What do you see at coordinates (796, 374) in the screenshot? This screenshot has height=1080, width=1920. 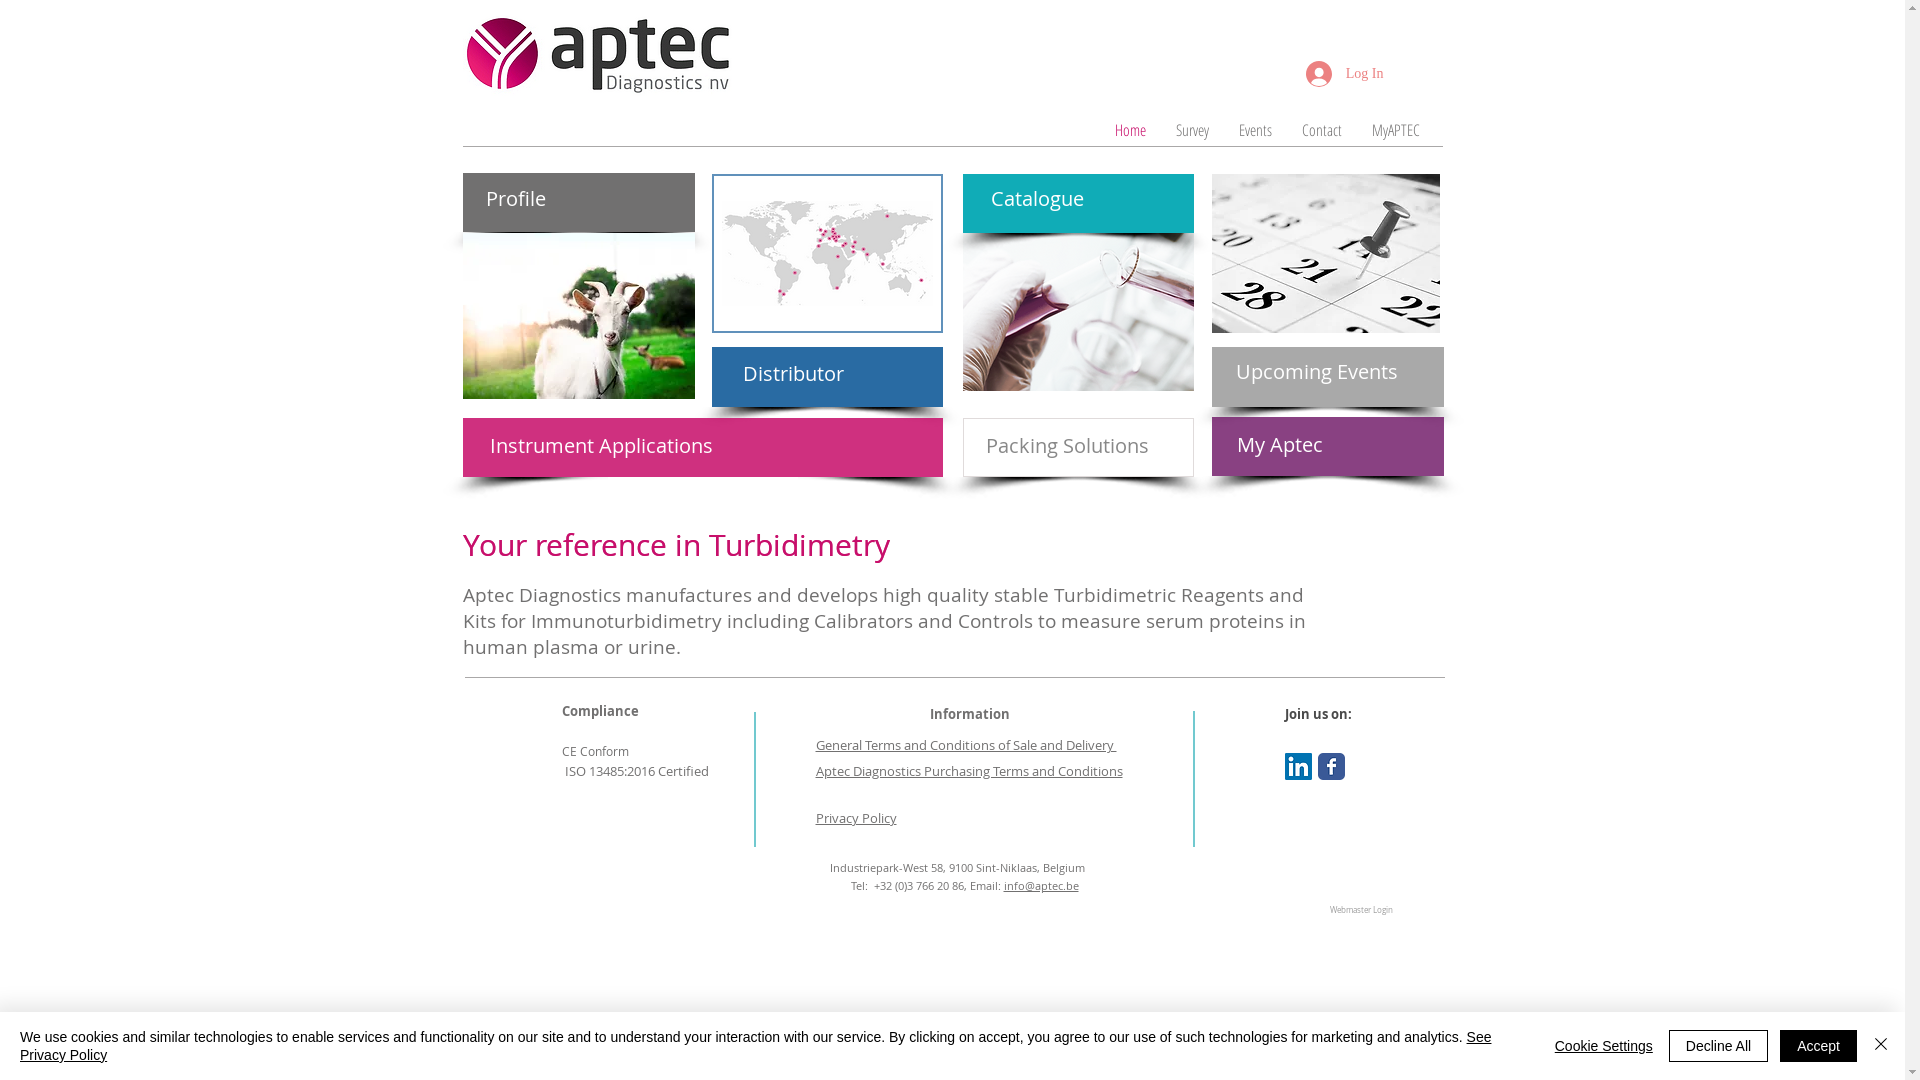 I see `Distributor` at bounding box center [796, 374].